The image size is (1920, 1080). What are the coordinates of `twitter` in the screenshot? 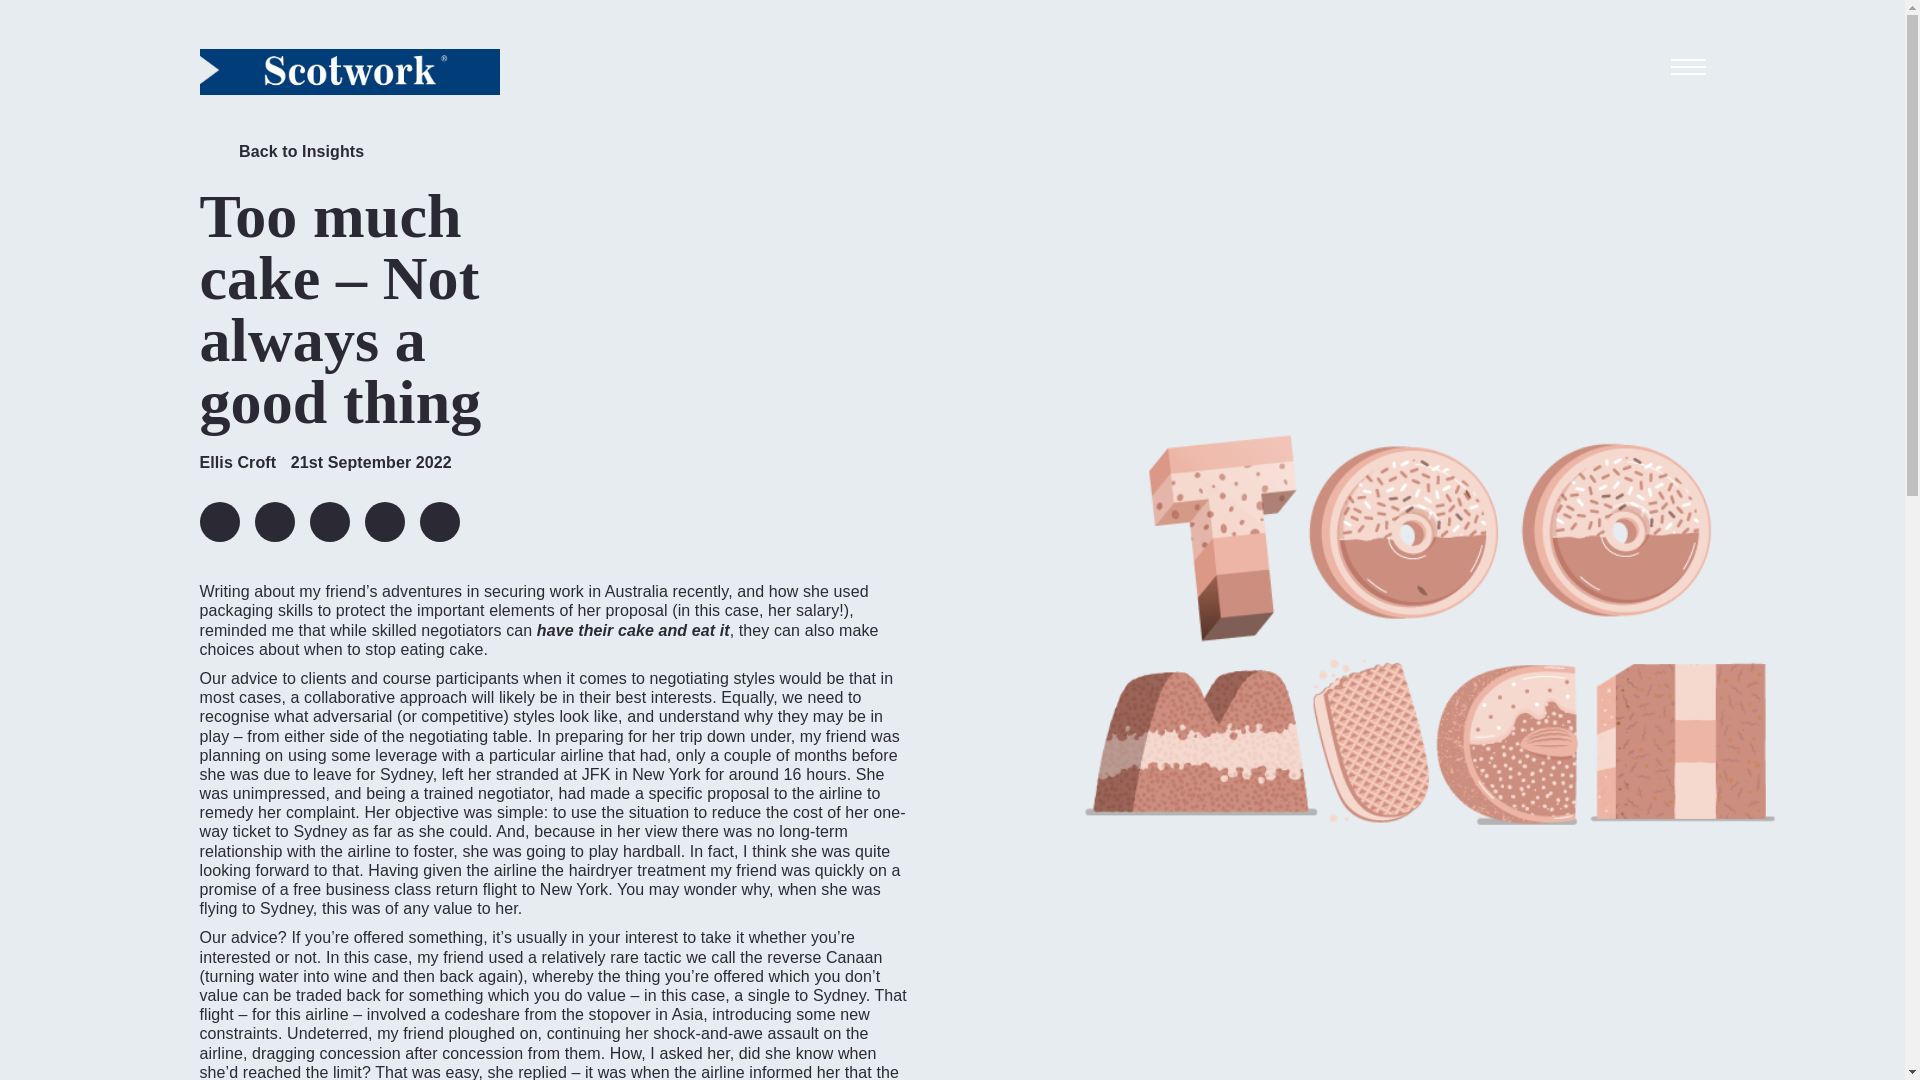 It's located at (273, 522).